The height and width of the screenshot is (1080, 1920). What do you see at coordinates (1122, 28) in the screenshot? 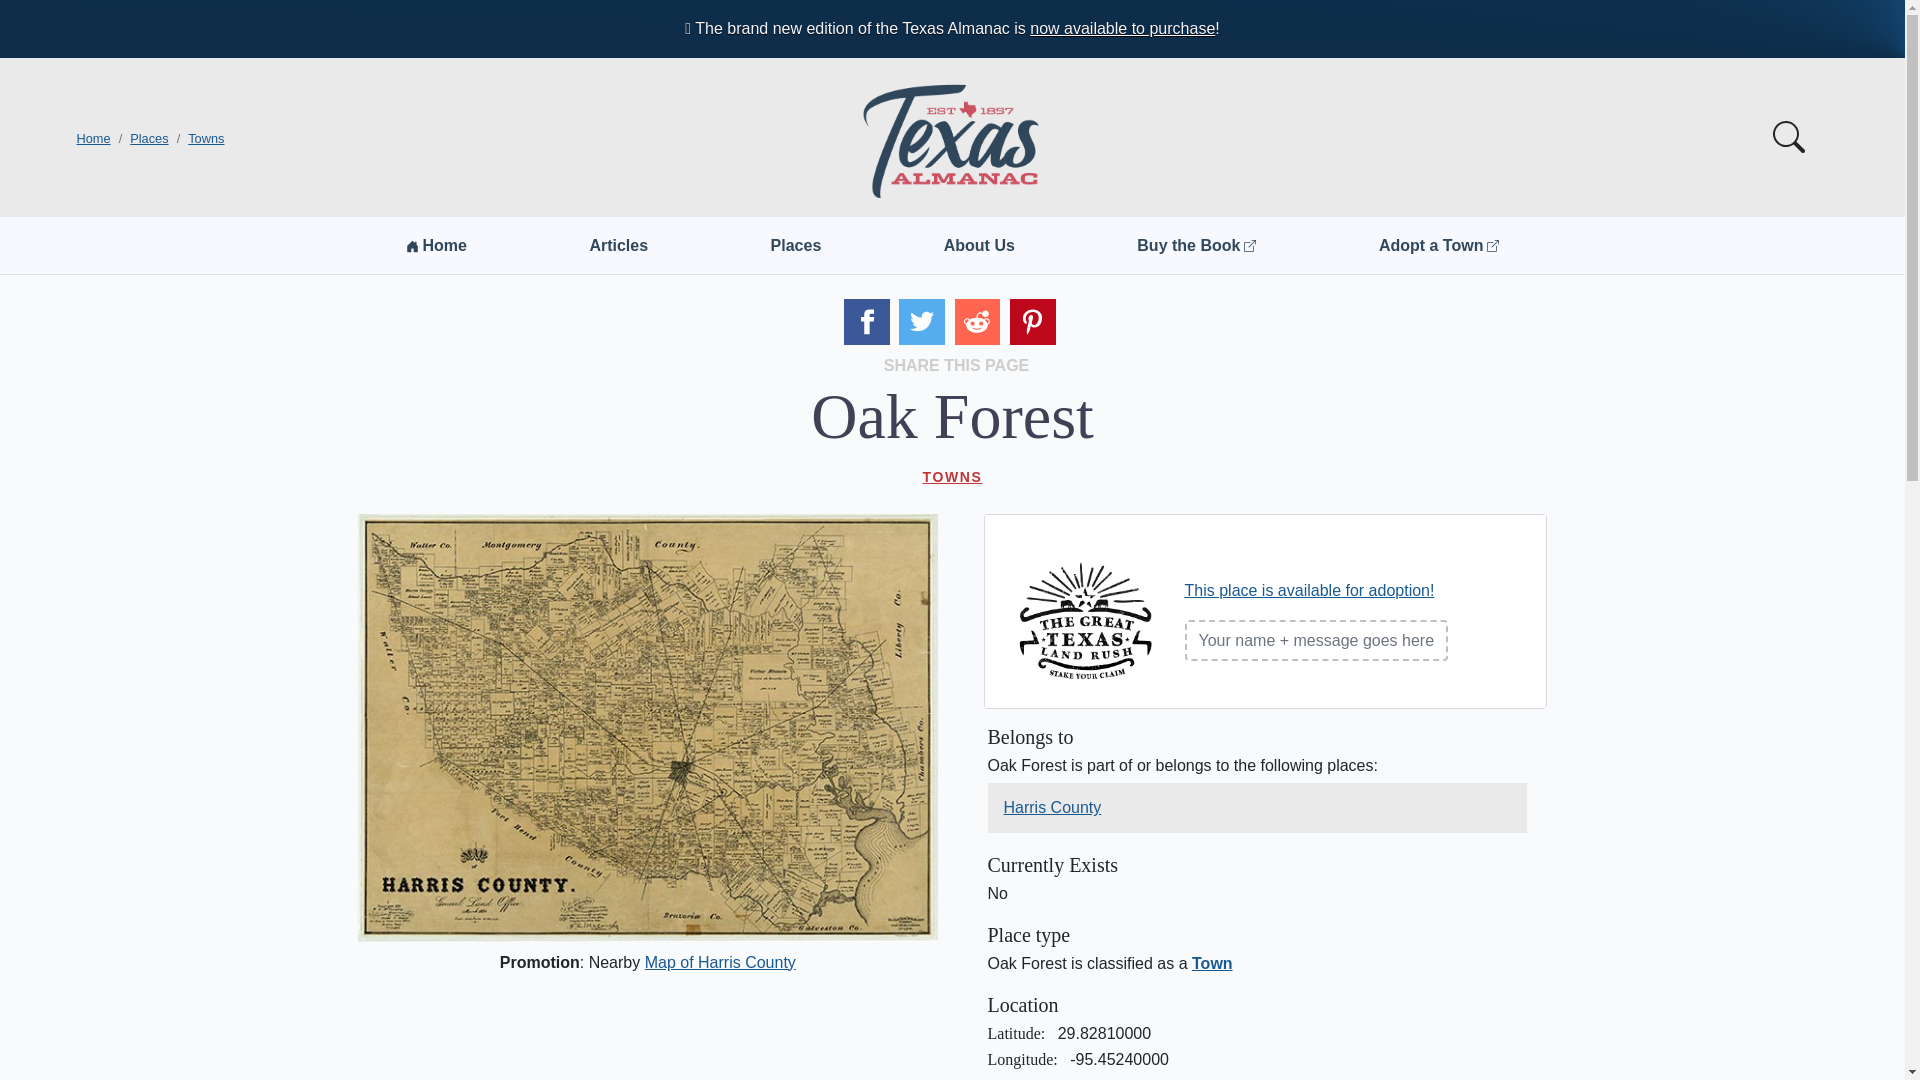
I see `now available to purchase` at bounding box center [1122, 28].